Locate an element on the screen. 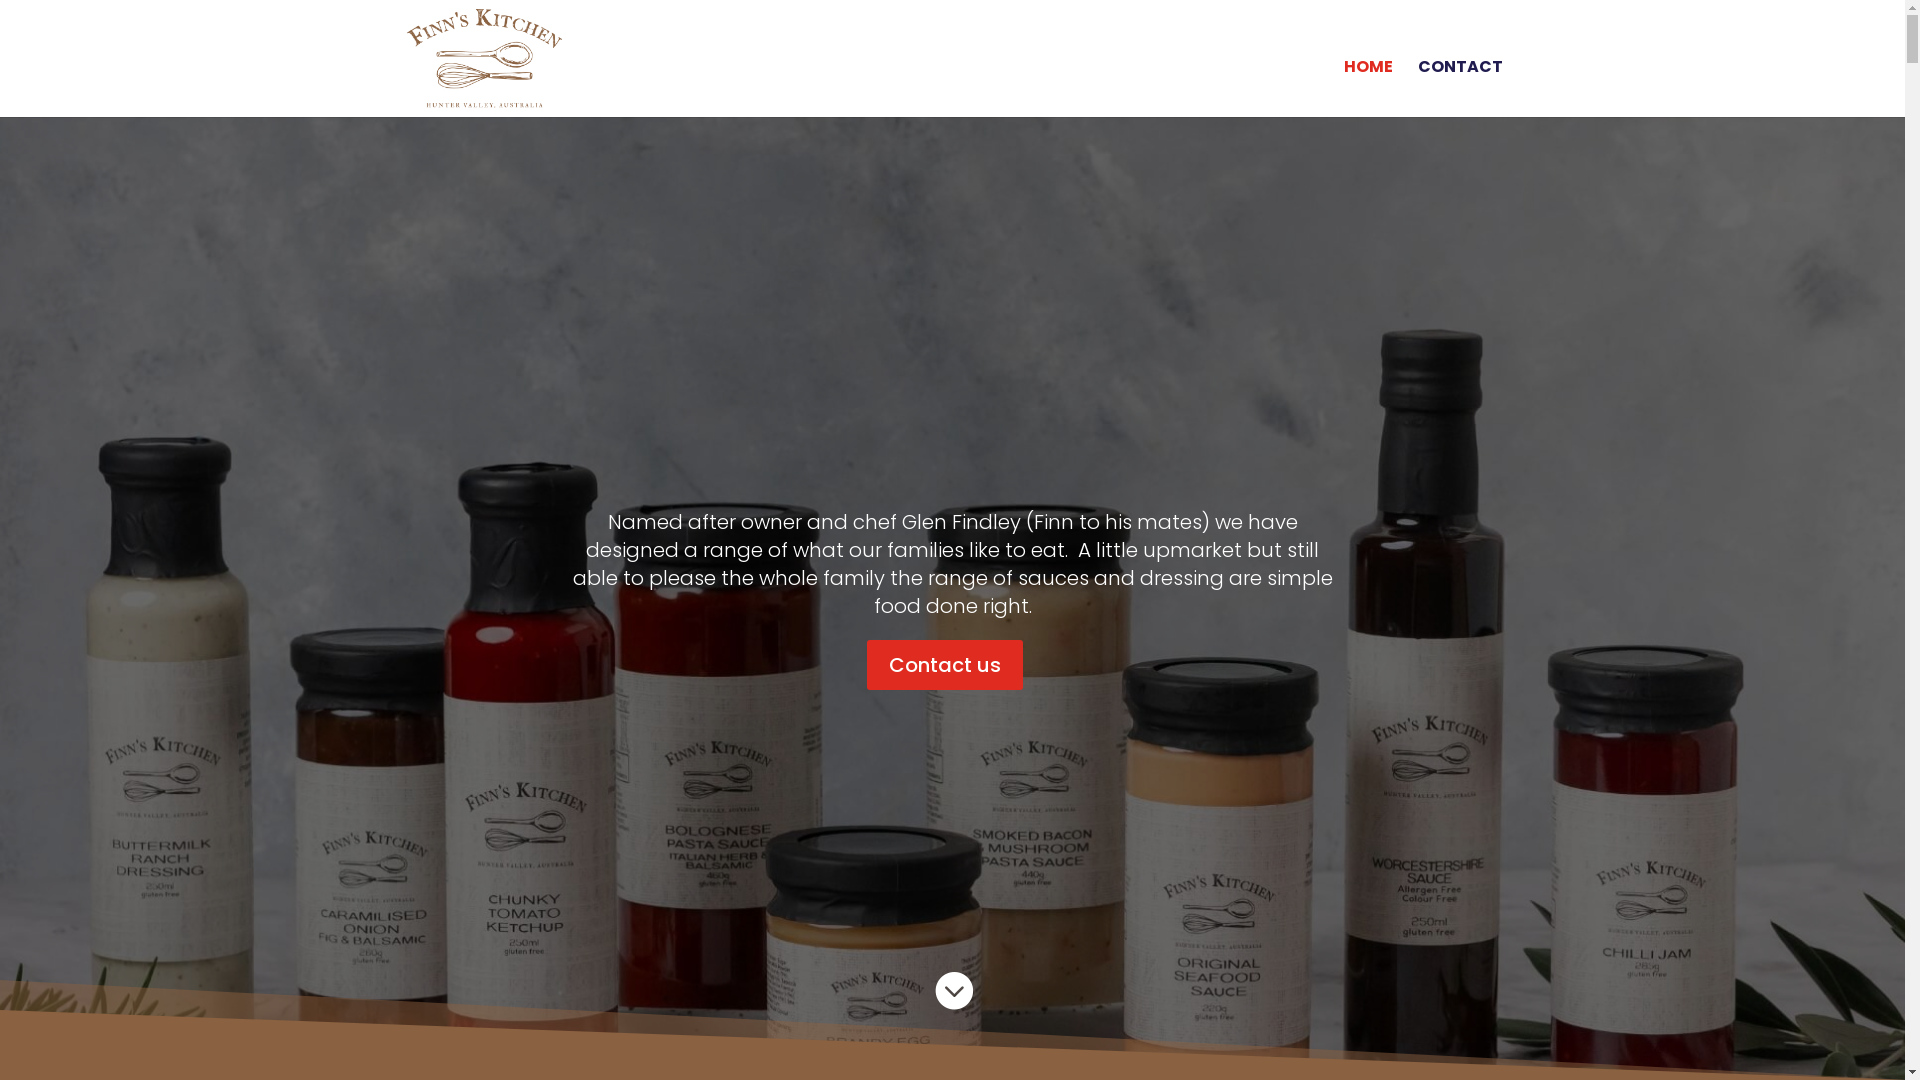  Contact us is located at coordinates (945, 665).